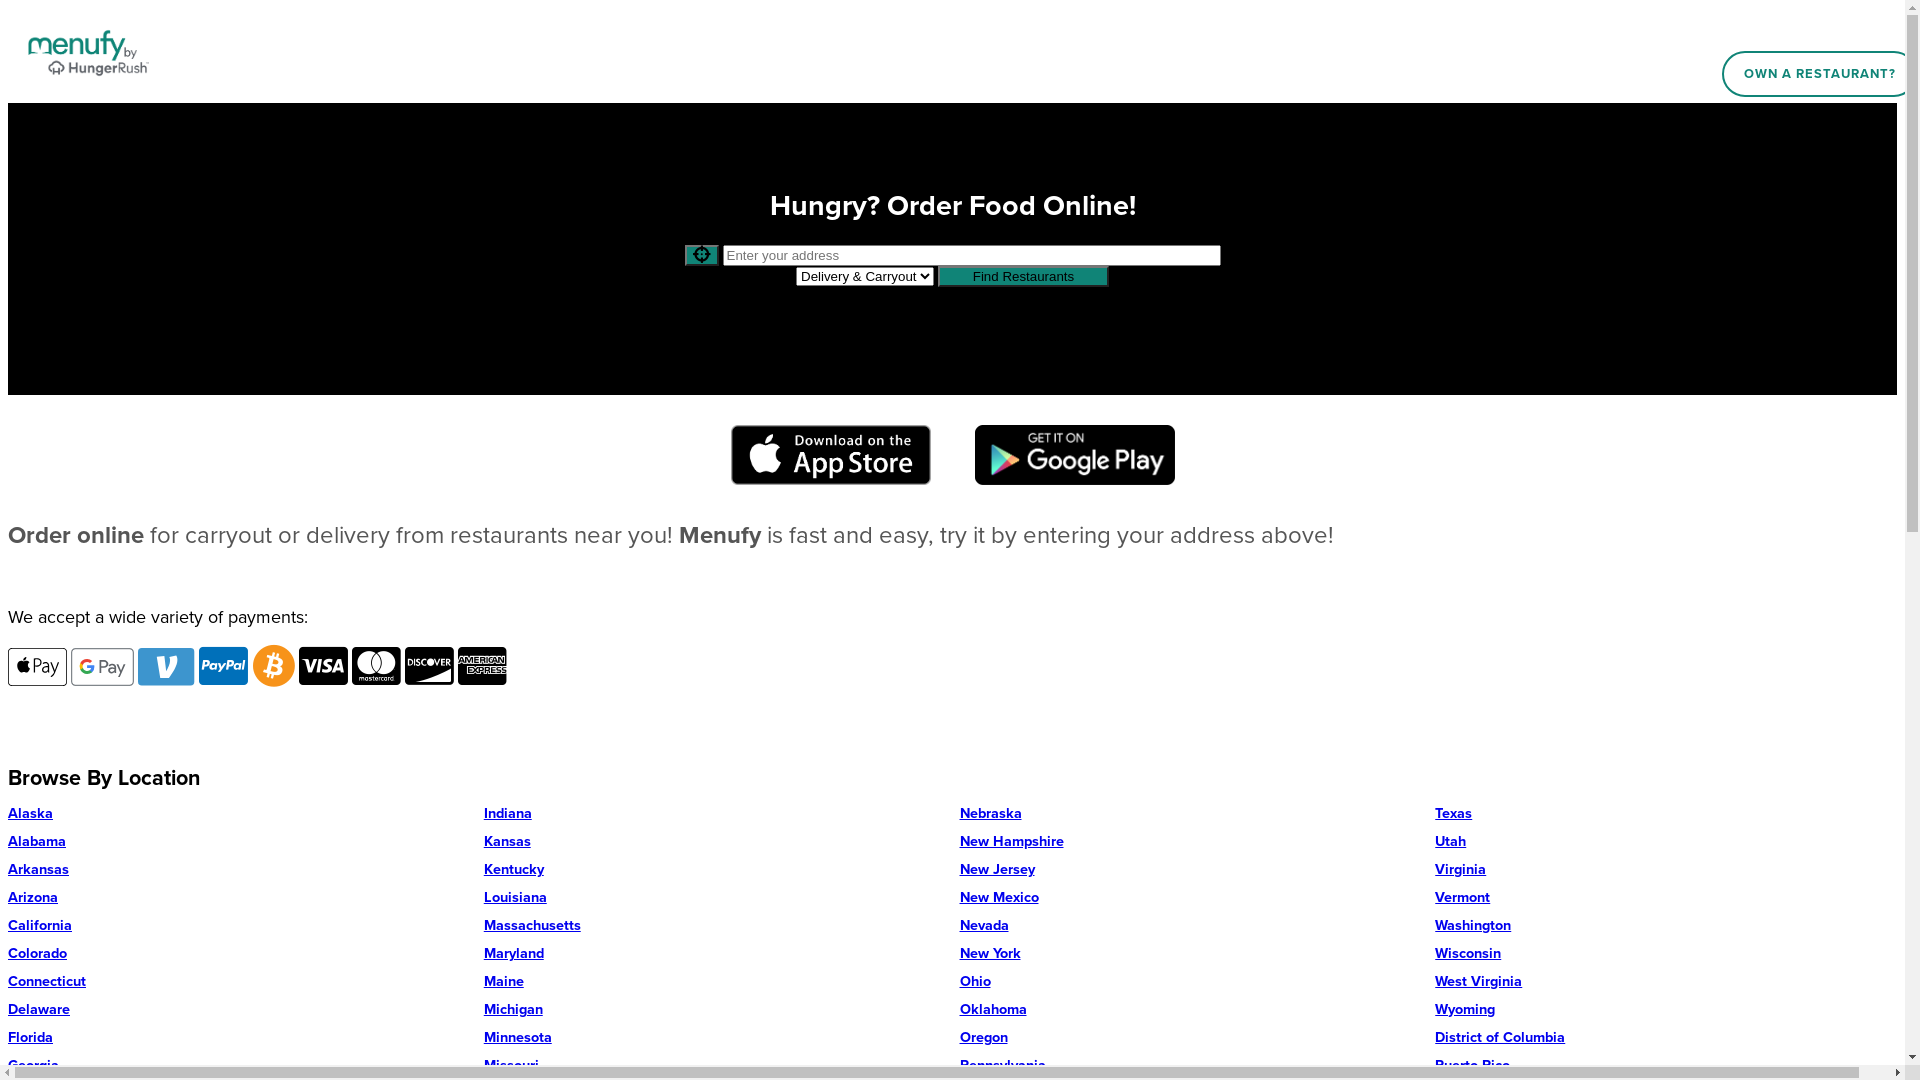 This screenshot has width=1920, height=1080. Describe the element at coordinates (1666, 1066) in the screenshot. I see `Puerto Rico` at that location.